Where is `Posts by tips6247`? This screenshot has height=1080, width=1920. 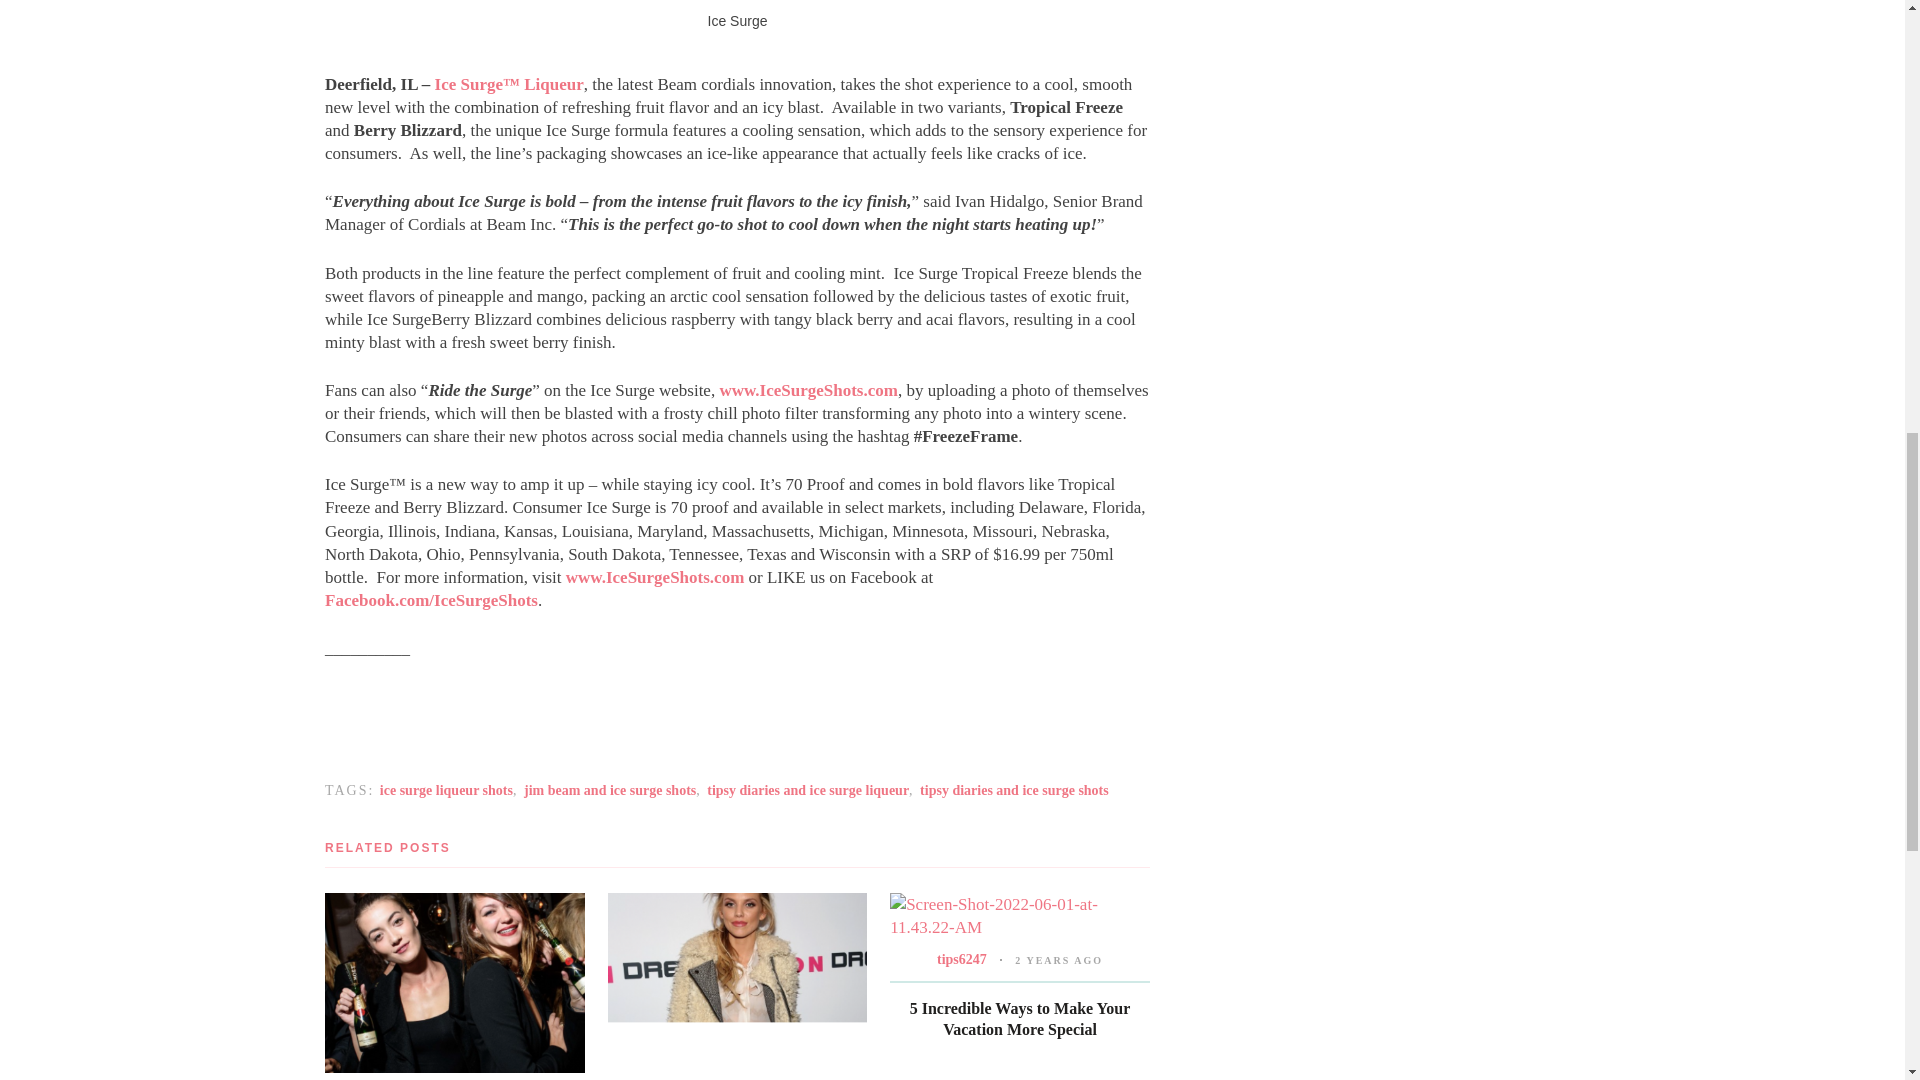 Posts by tips6247 is located at coordinates (961, 958).